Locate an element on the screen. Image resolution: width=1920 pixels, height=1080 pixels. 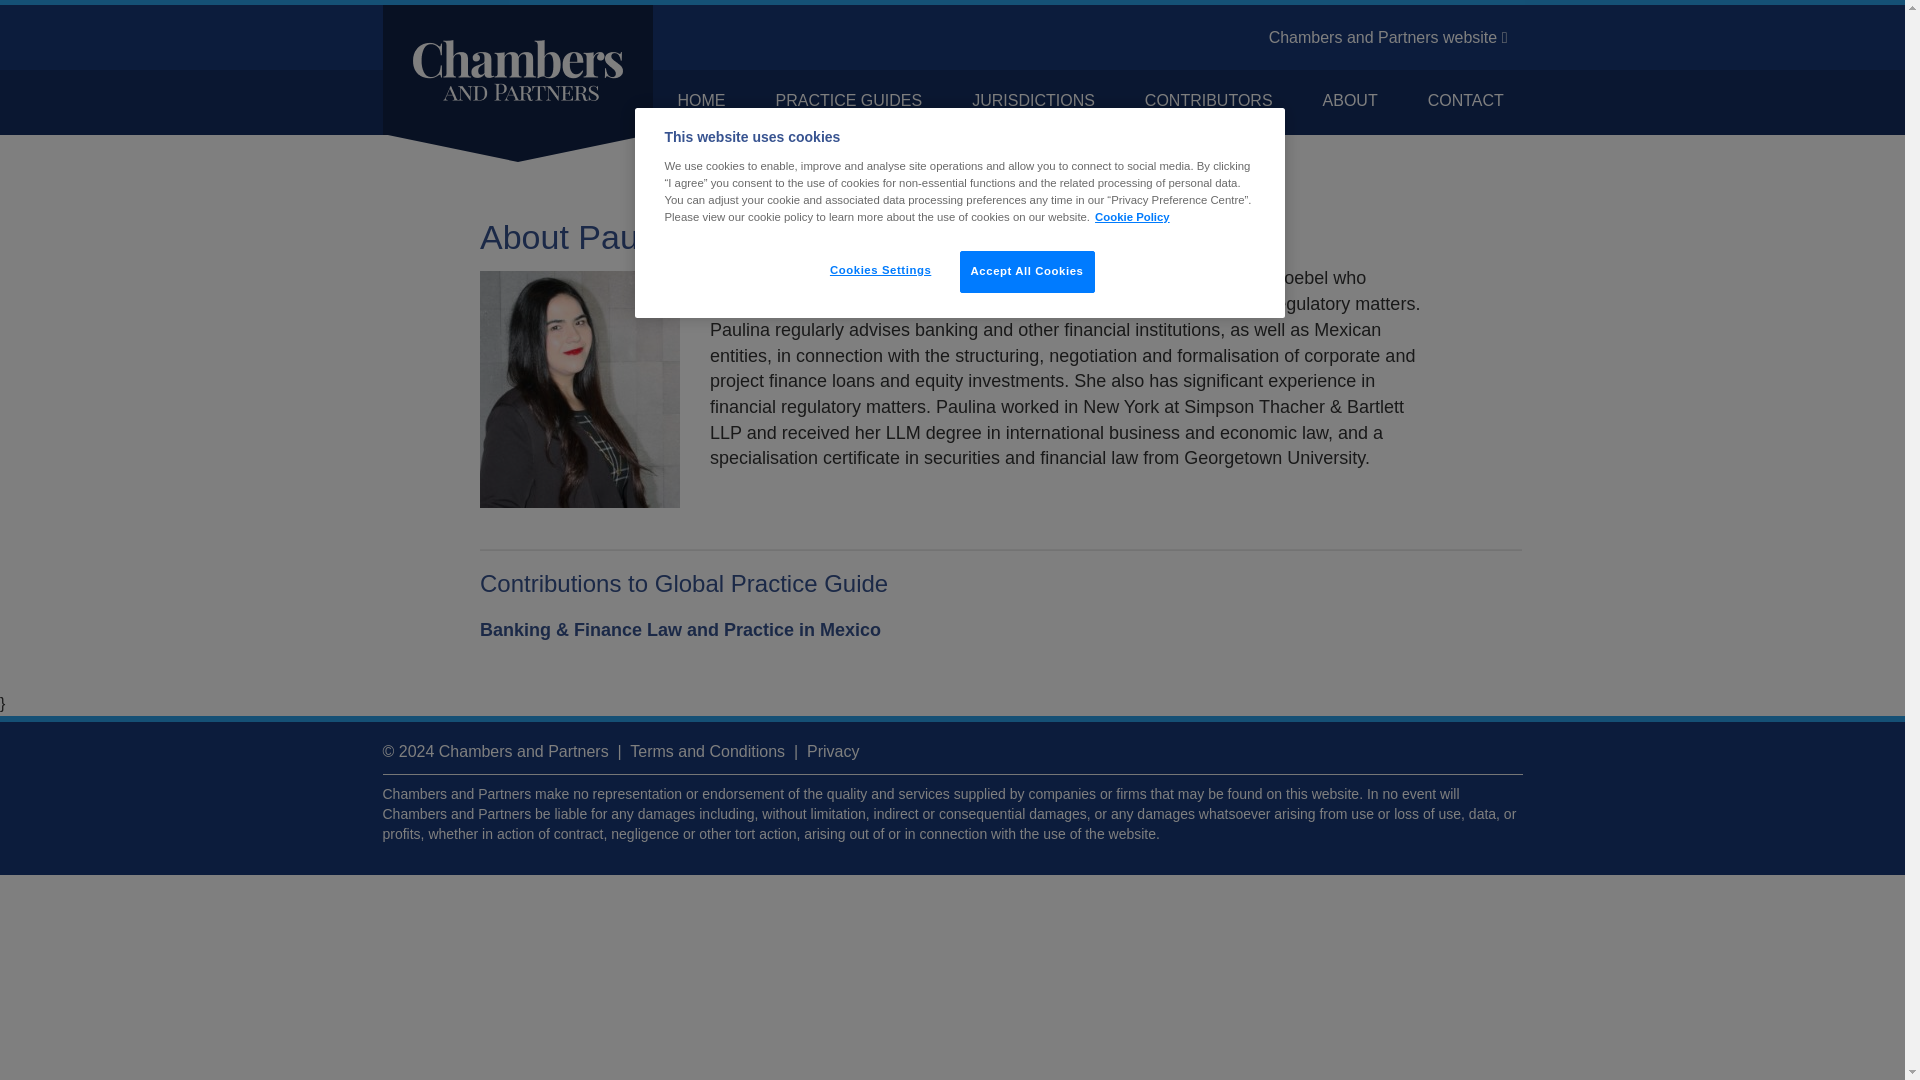
CONTRIBUTORS is located at coordinates (1209, 100).